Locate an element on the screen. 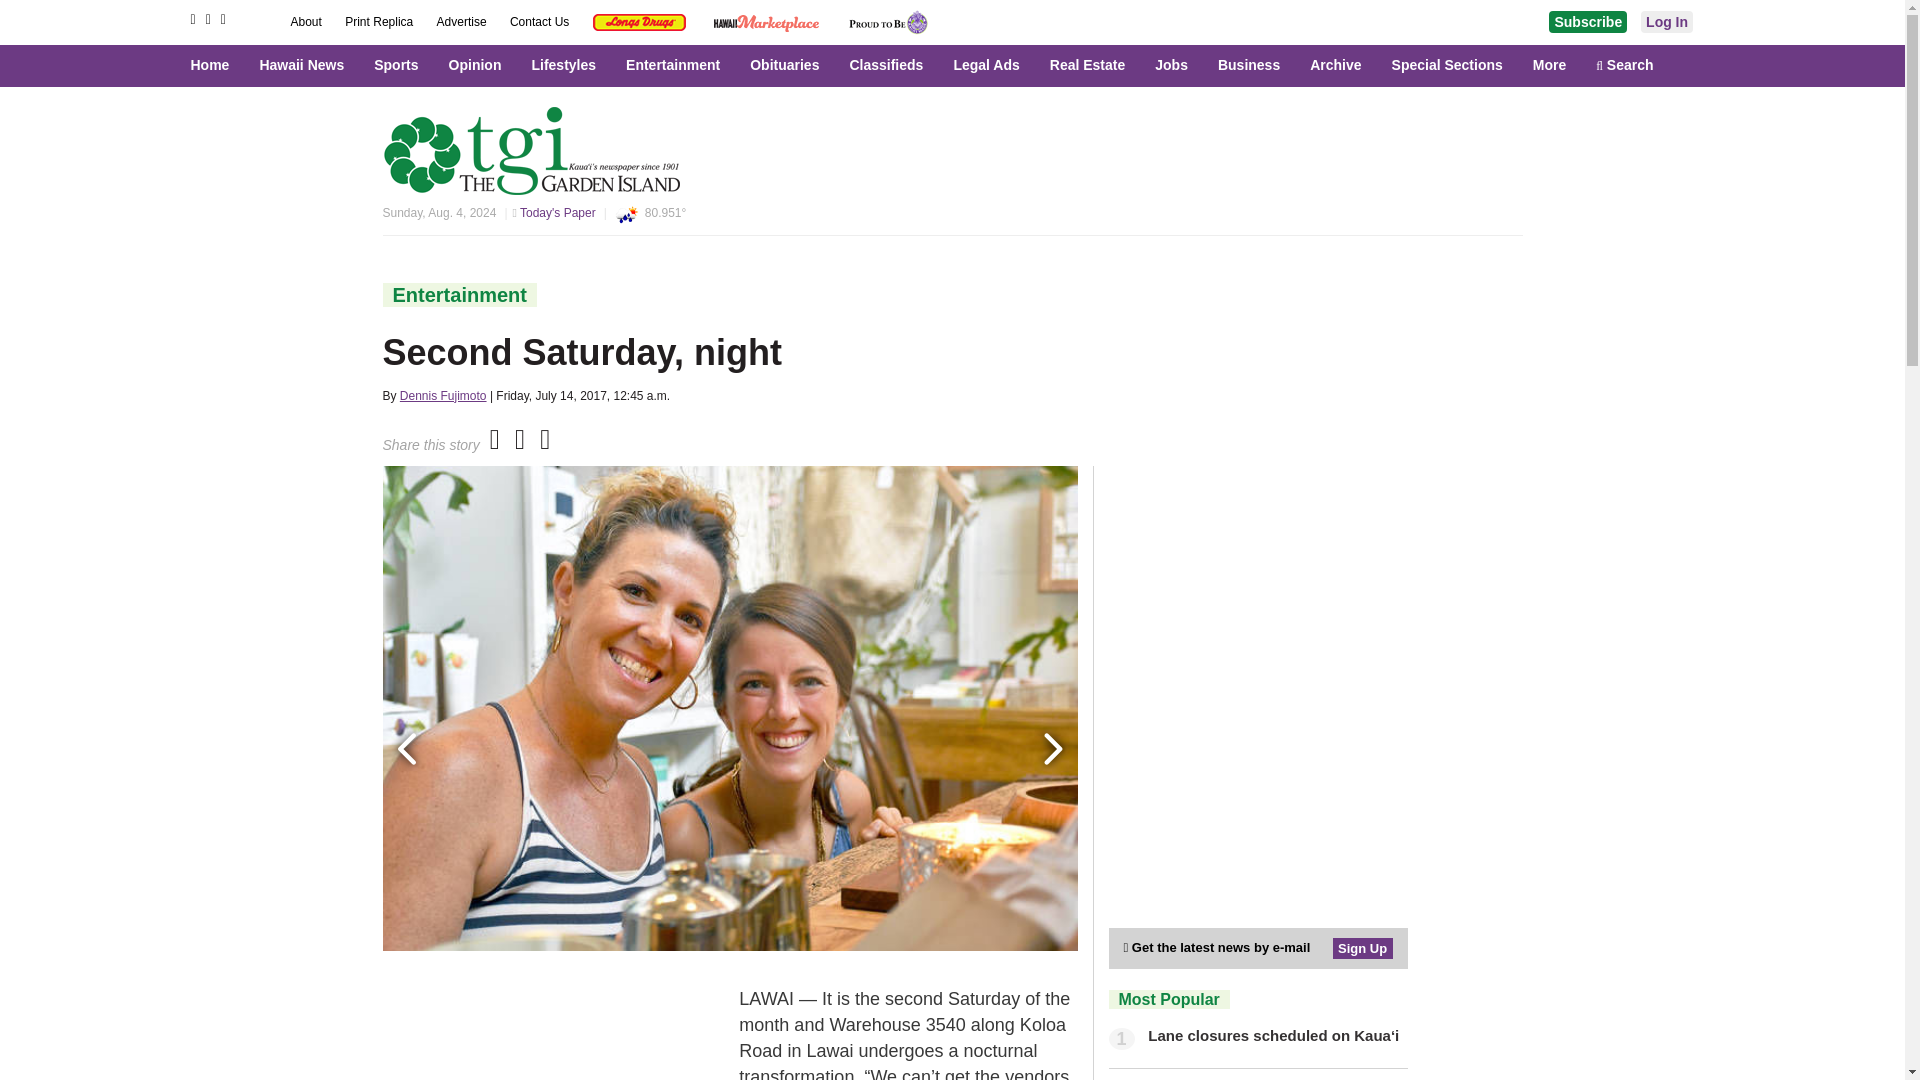  Log In is located at coordinates (1667, 22).